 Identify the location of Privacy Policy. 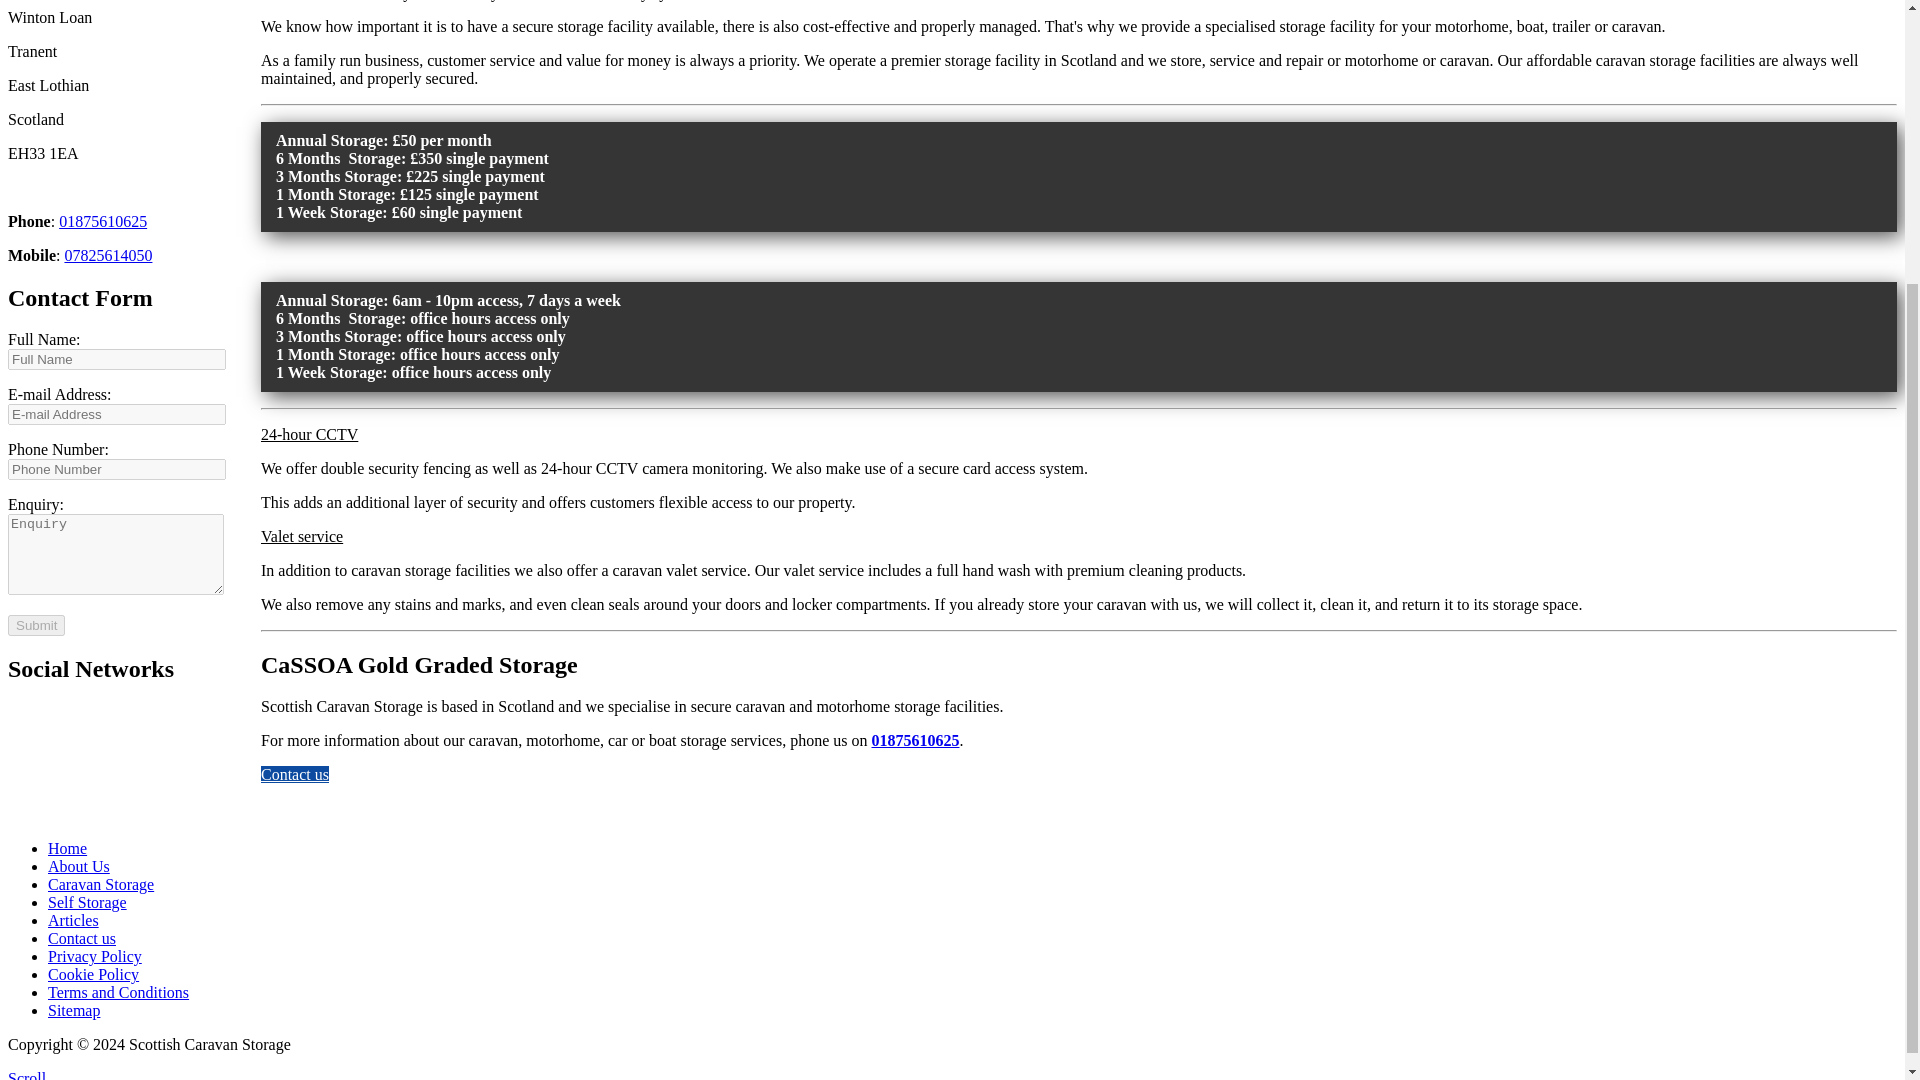
(95, 956).